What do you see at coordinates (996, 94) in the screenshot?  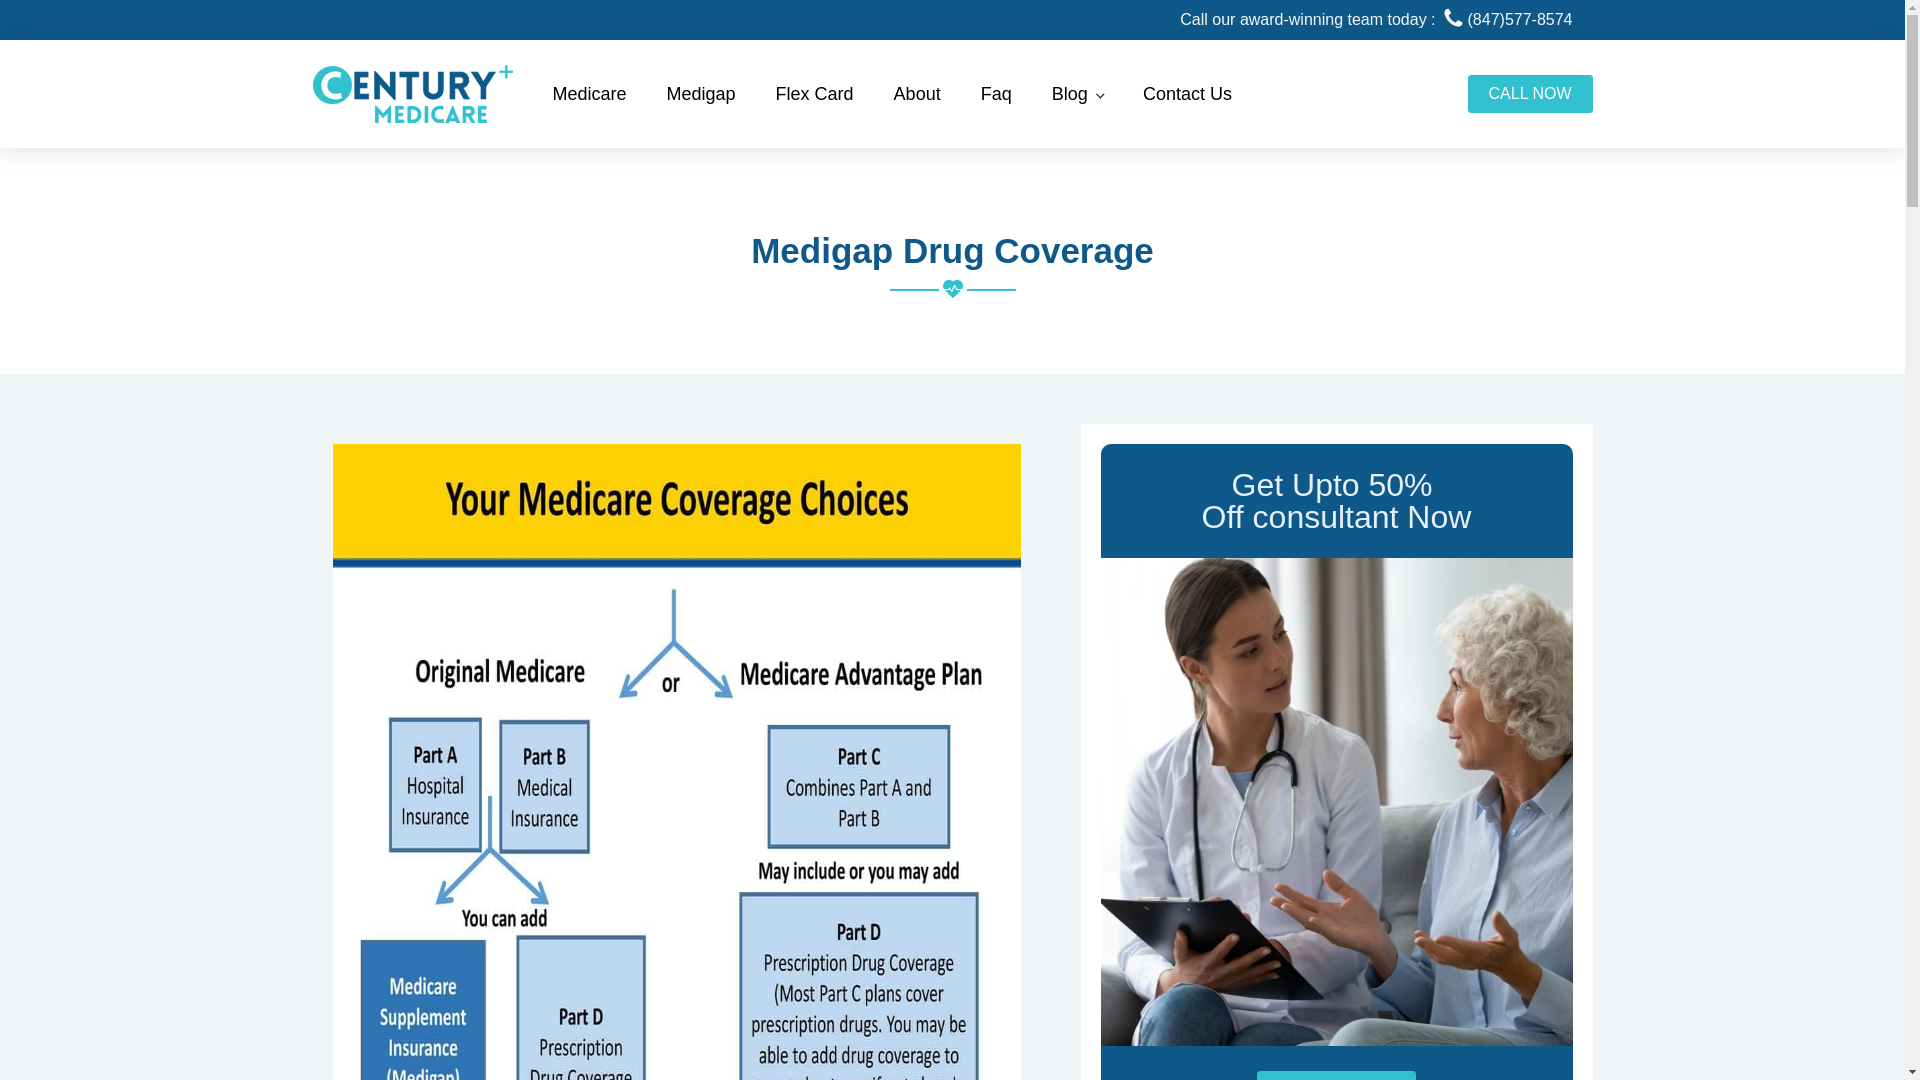 I see `Faq` at bounding box center [996, 94].